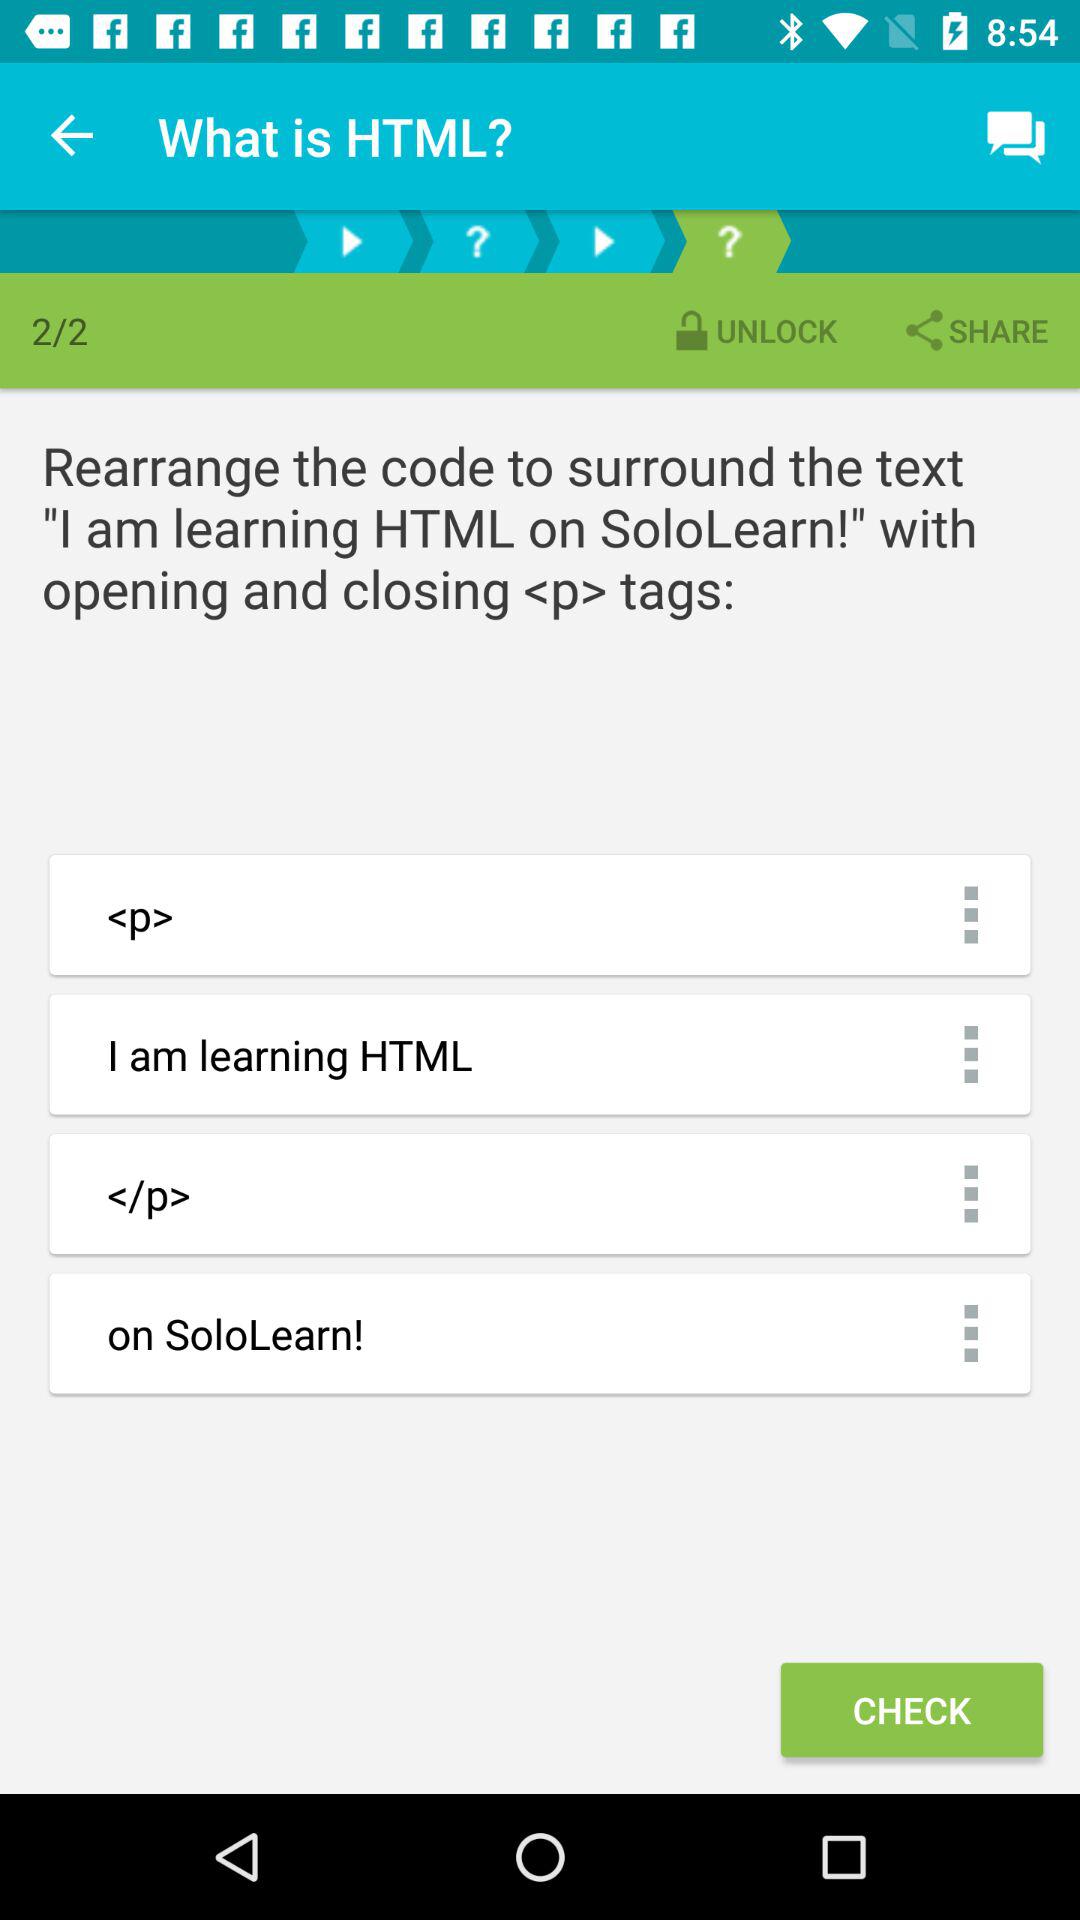 This screenshot has height=1920, width=1080. What do you see at coordinates (540, 1054) in the screenshot?
I see `select i am learning html which is below  p on the page` at bounding box center [540, 1054].